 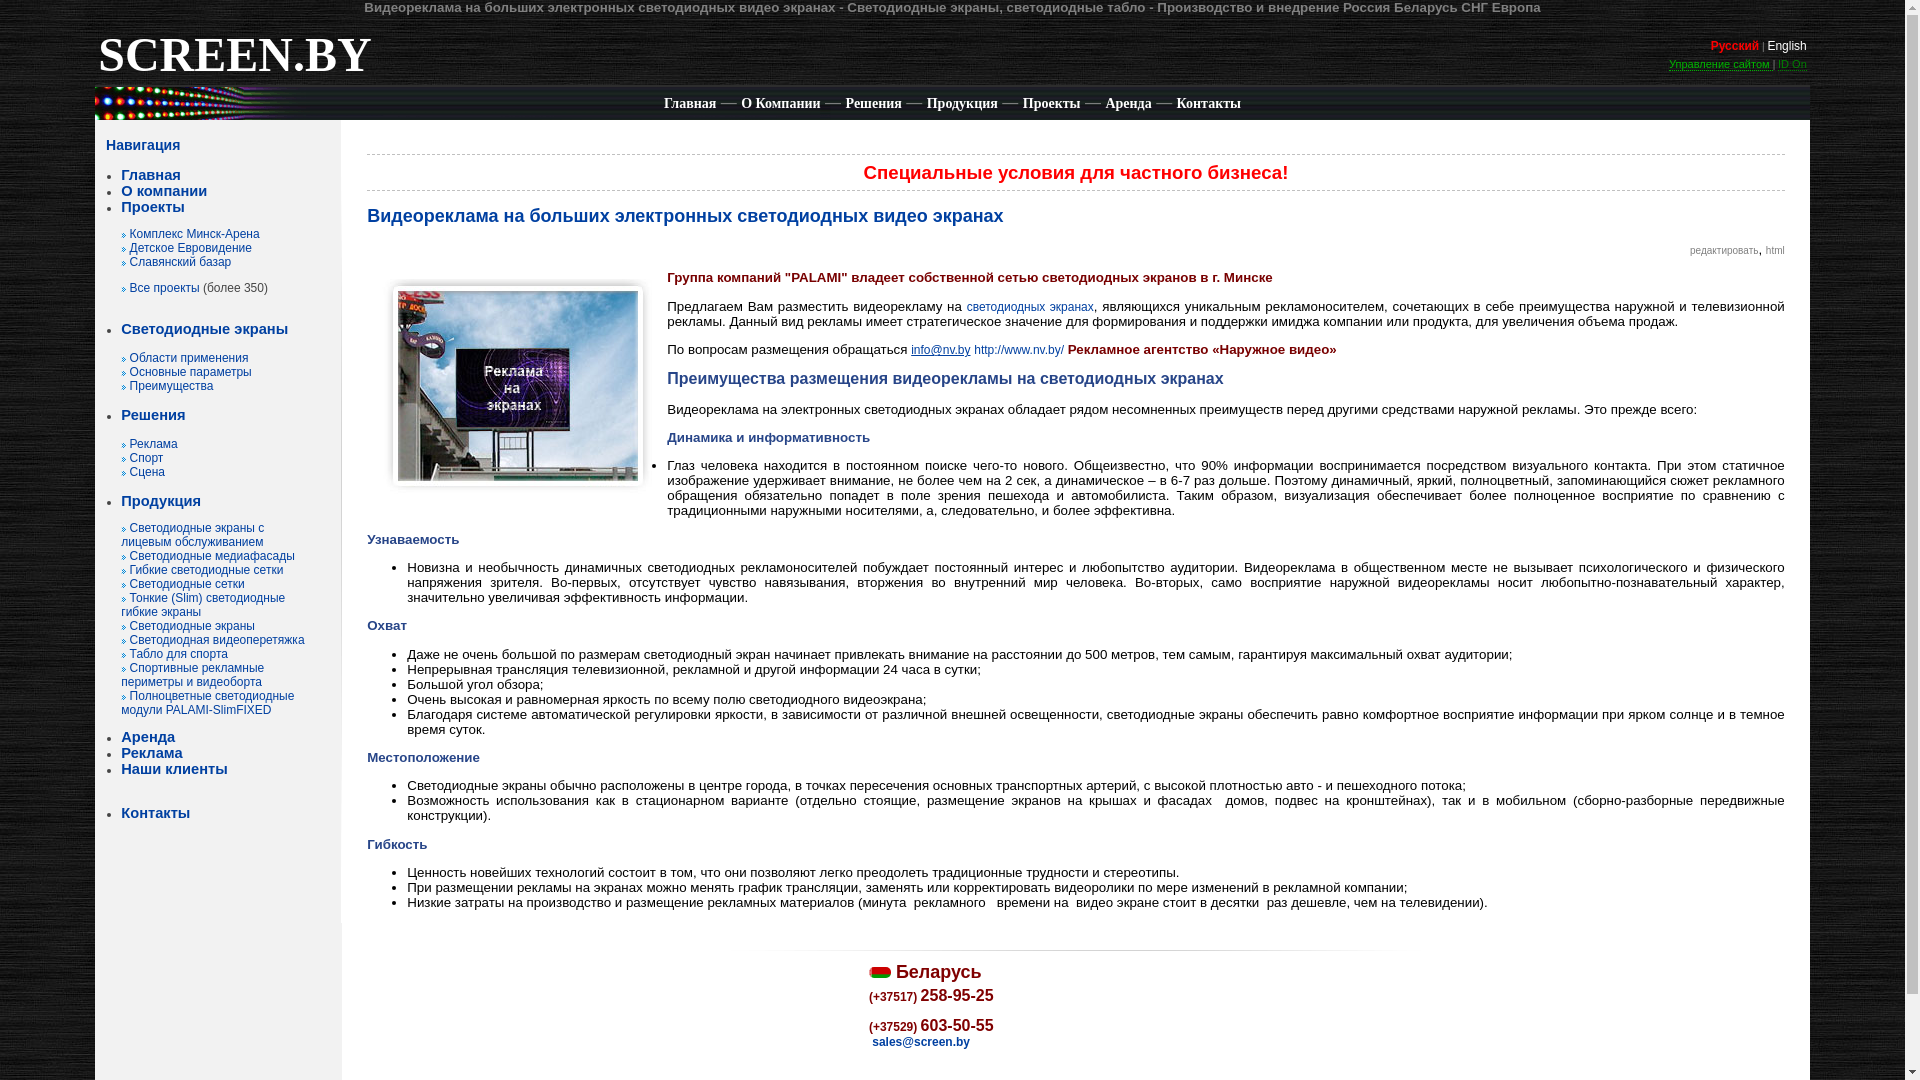 I want to click on SCREEN.BY, so click(x=234, y=67).